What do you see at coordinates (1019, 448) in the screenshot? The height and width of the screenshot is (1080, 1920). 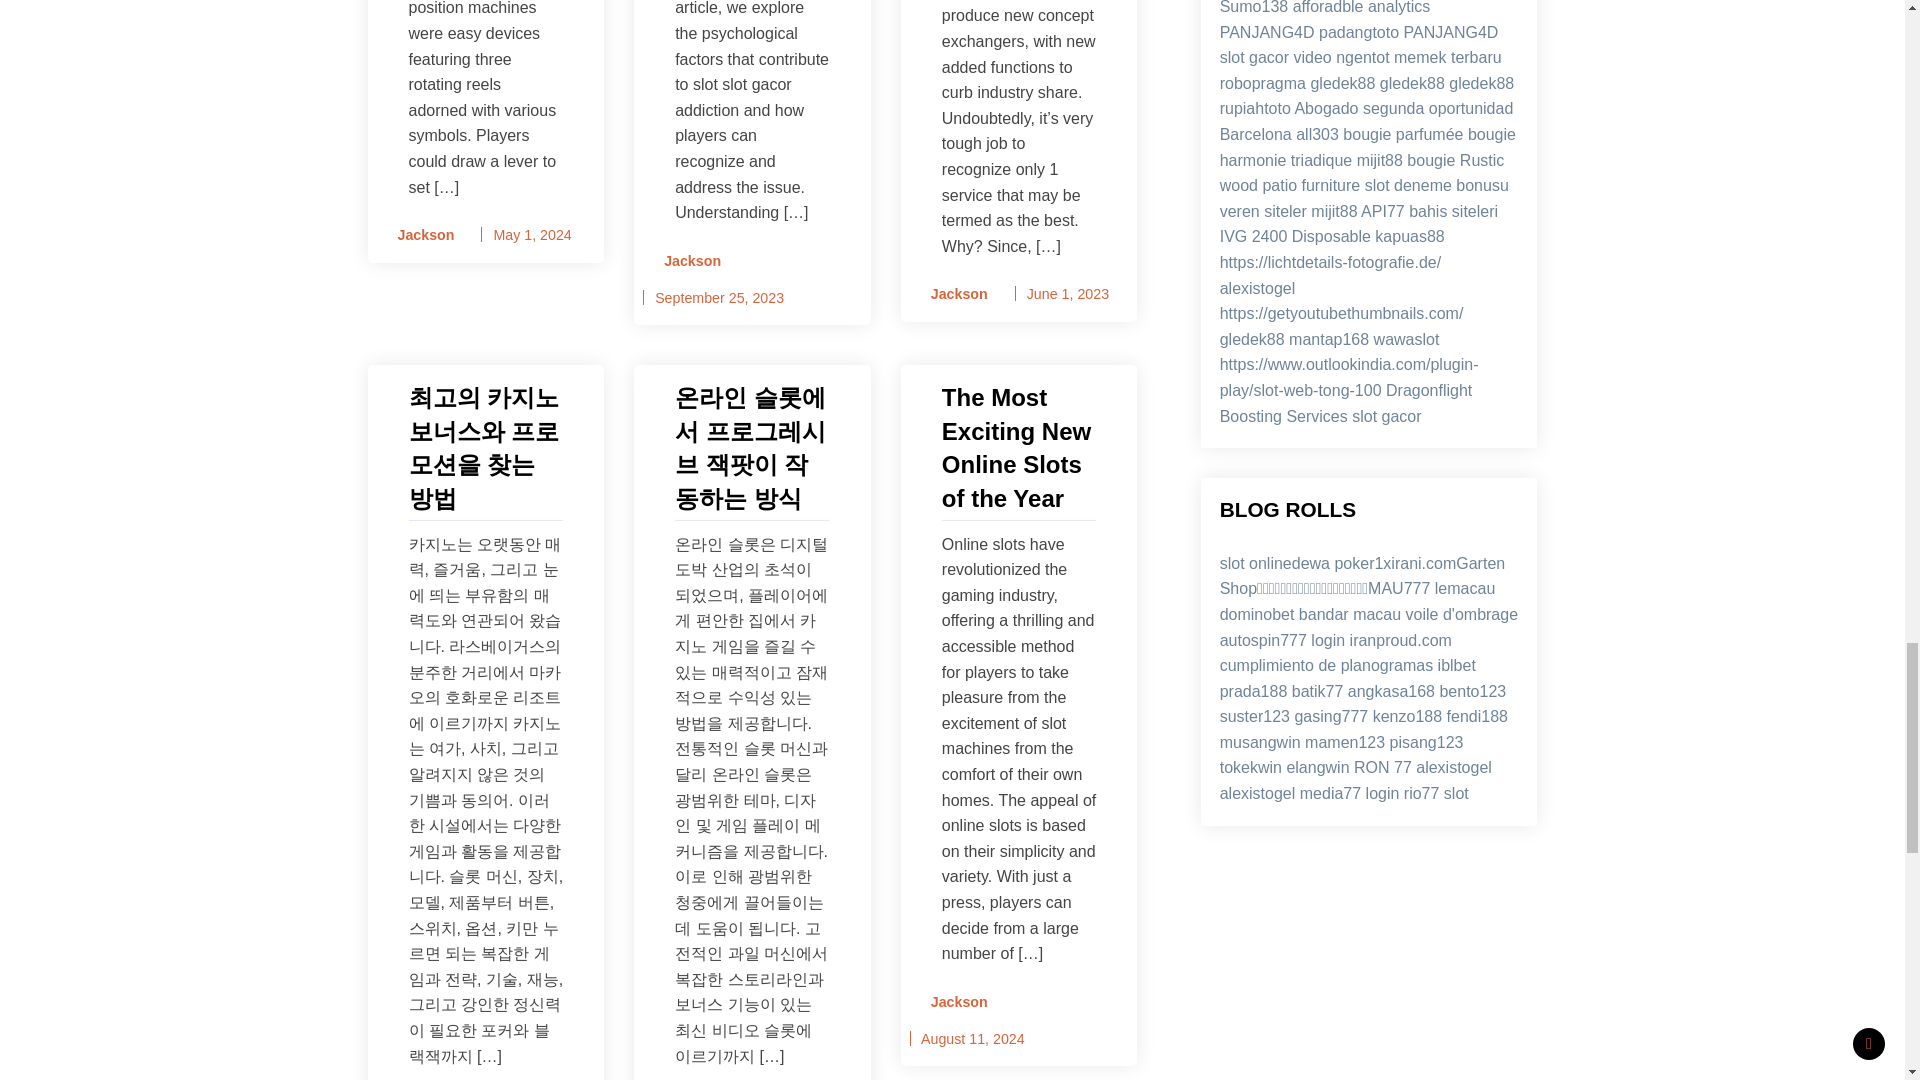 I see `The Most Exciting New Online Slots of the Year` at bounding box center [1019, 448].